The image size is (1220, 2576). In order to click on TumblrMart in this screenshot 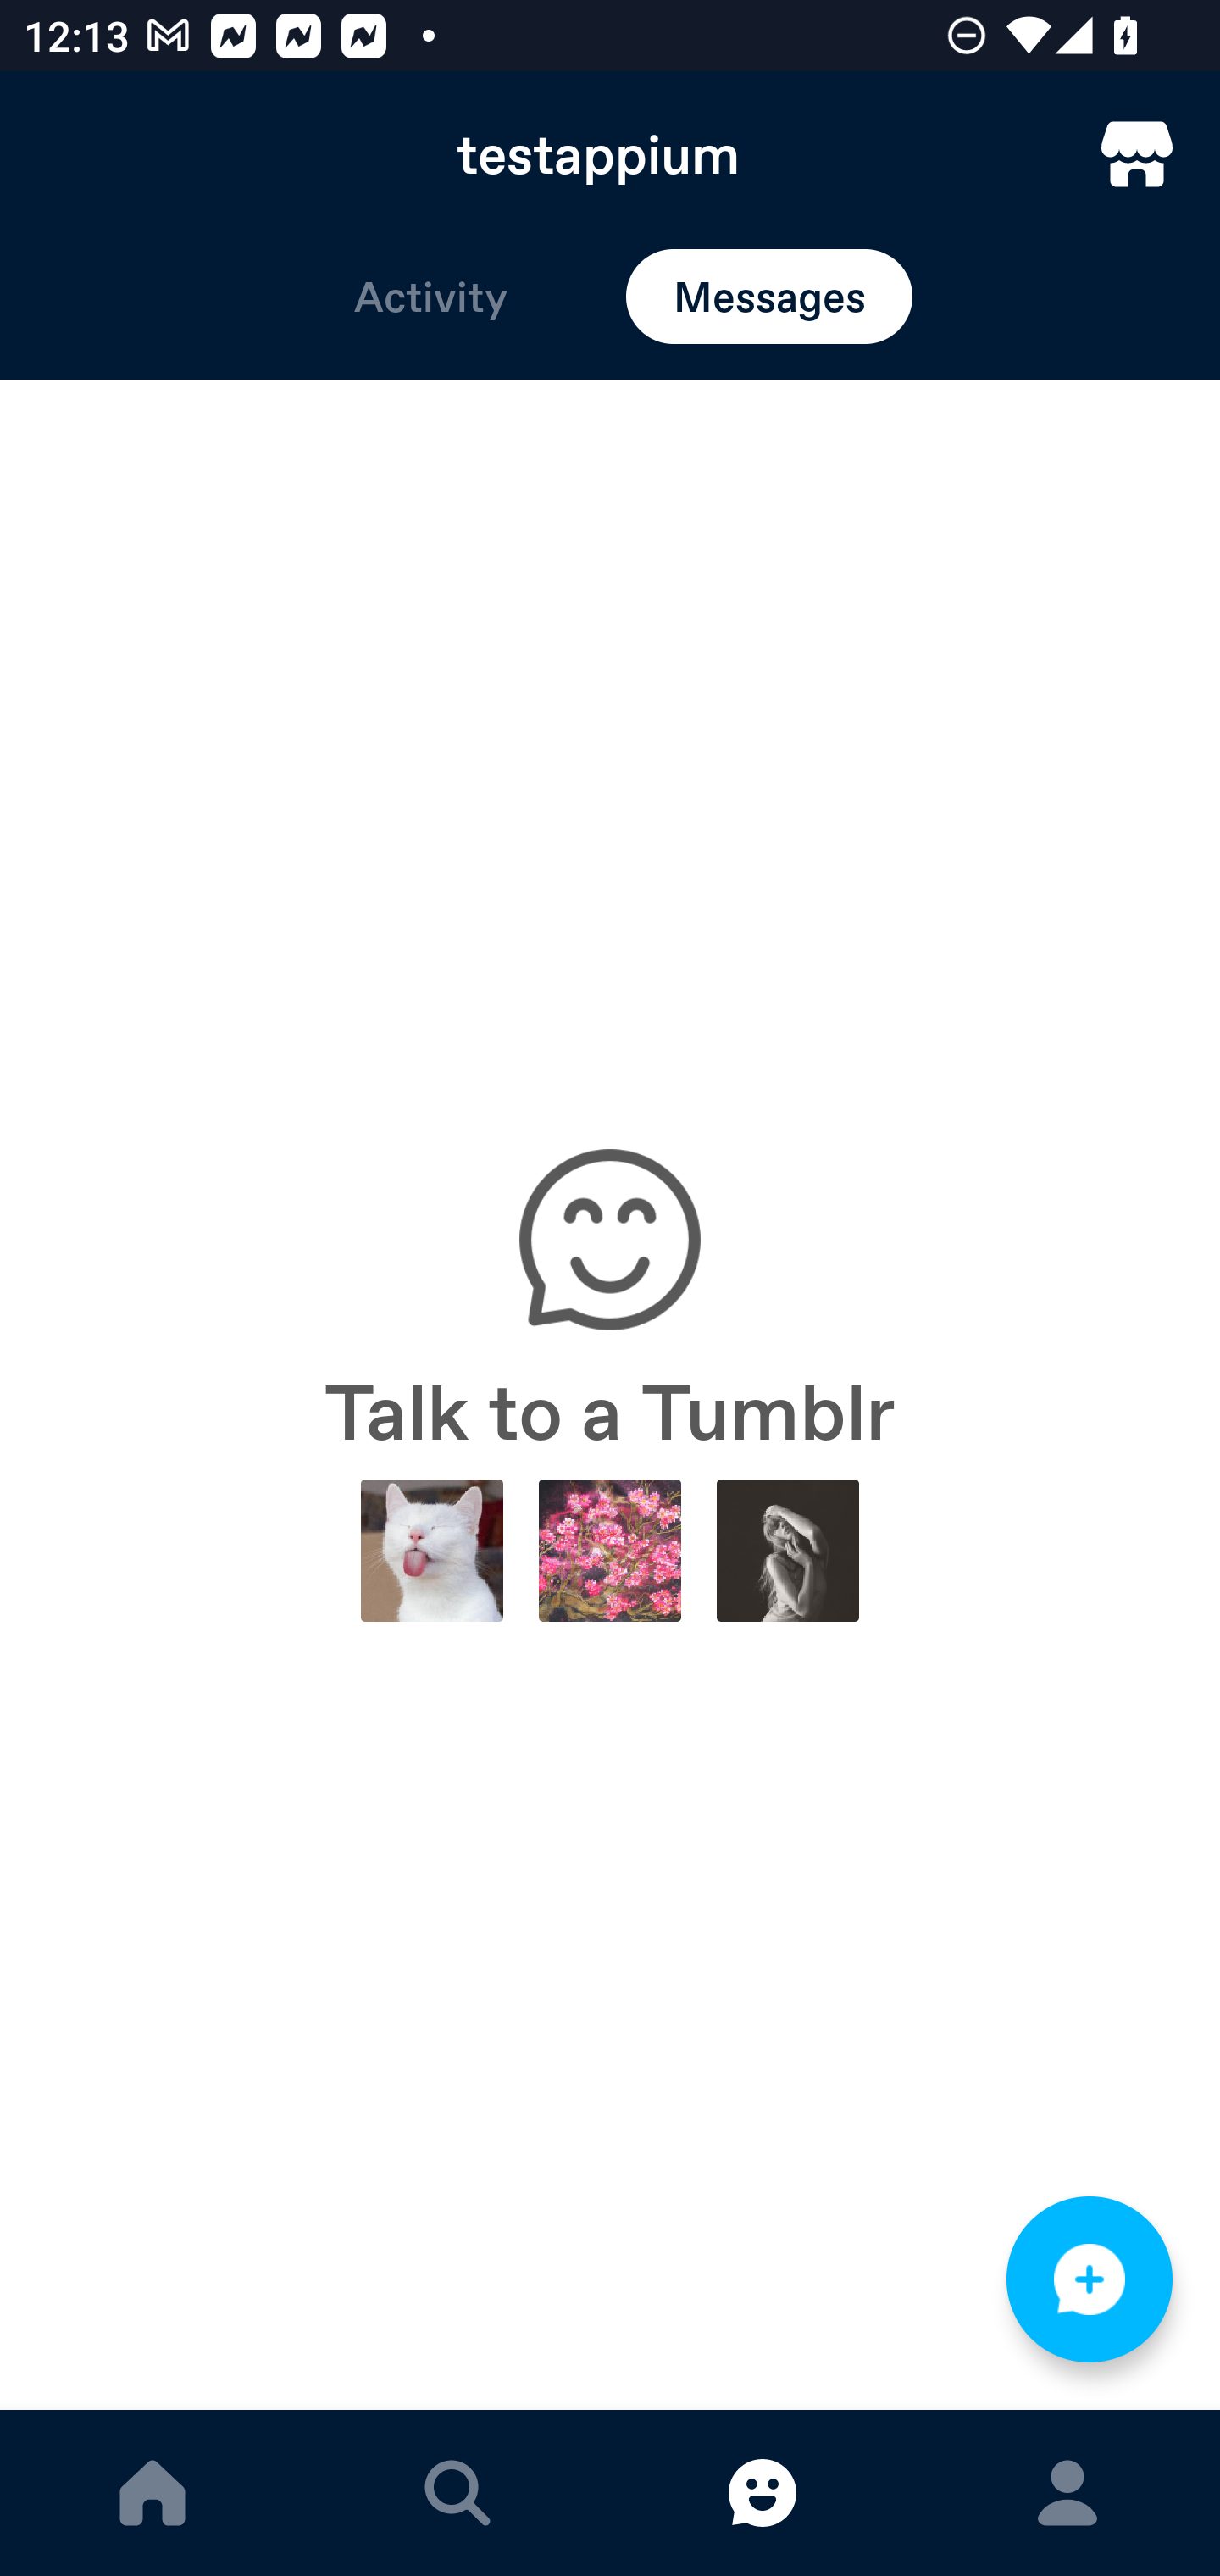, I will do `click(1137, 154)`.